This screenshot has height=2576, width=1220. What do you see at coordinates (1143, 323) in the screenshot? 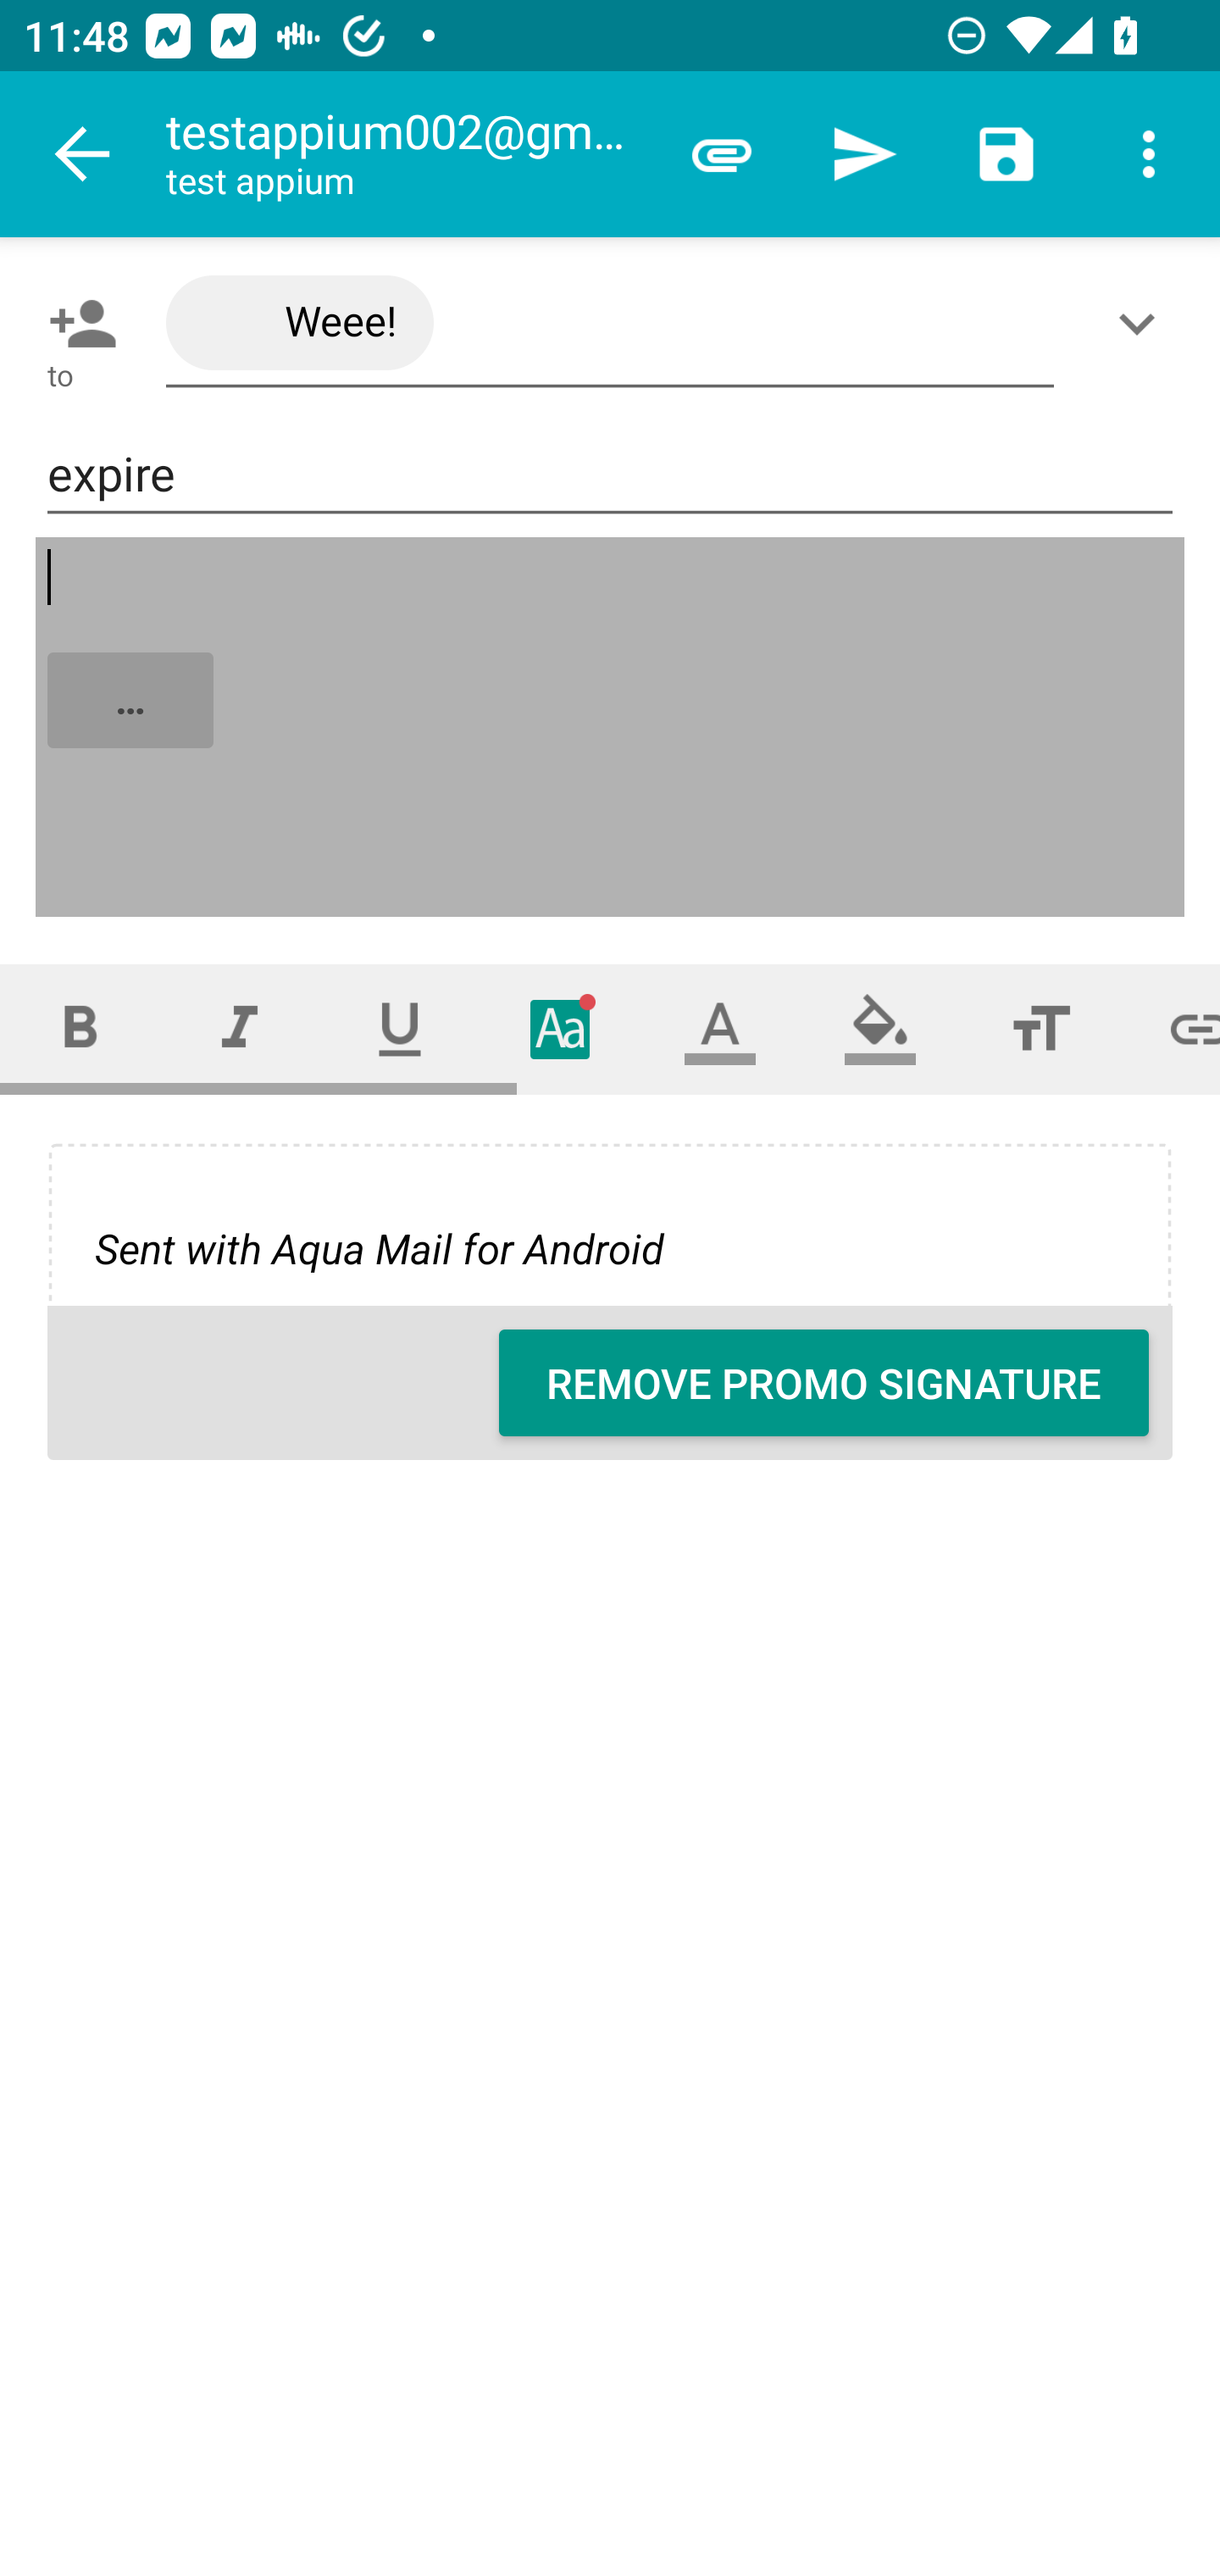
I see `Show/Add CC/BCC` at bounding box center [1143, 323].